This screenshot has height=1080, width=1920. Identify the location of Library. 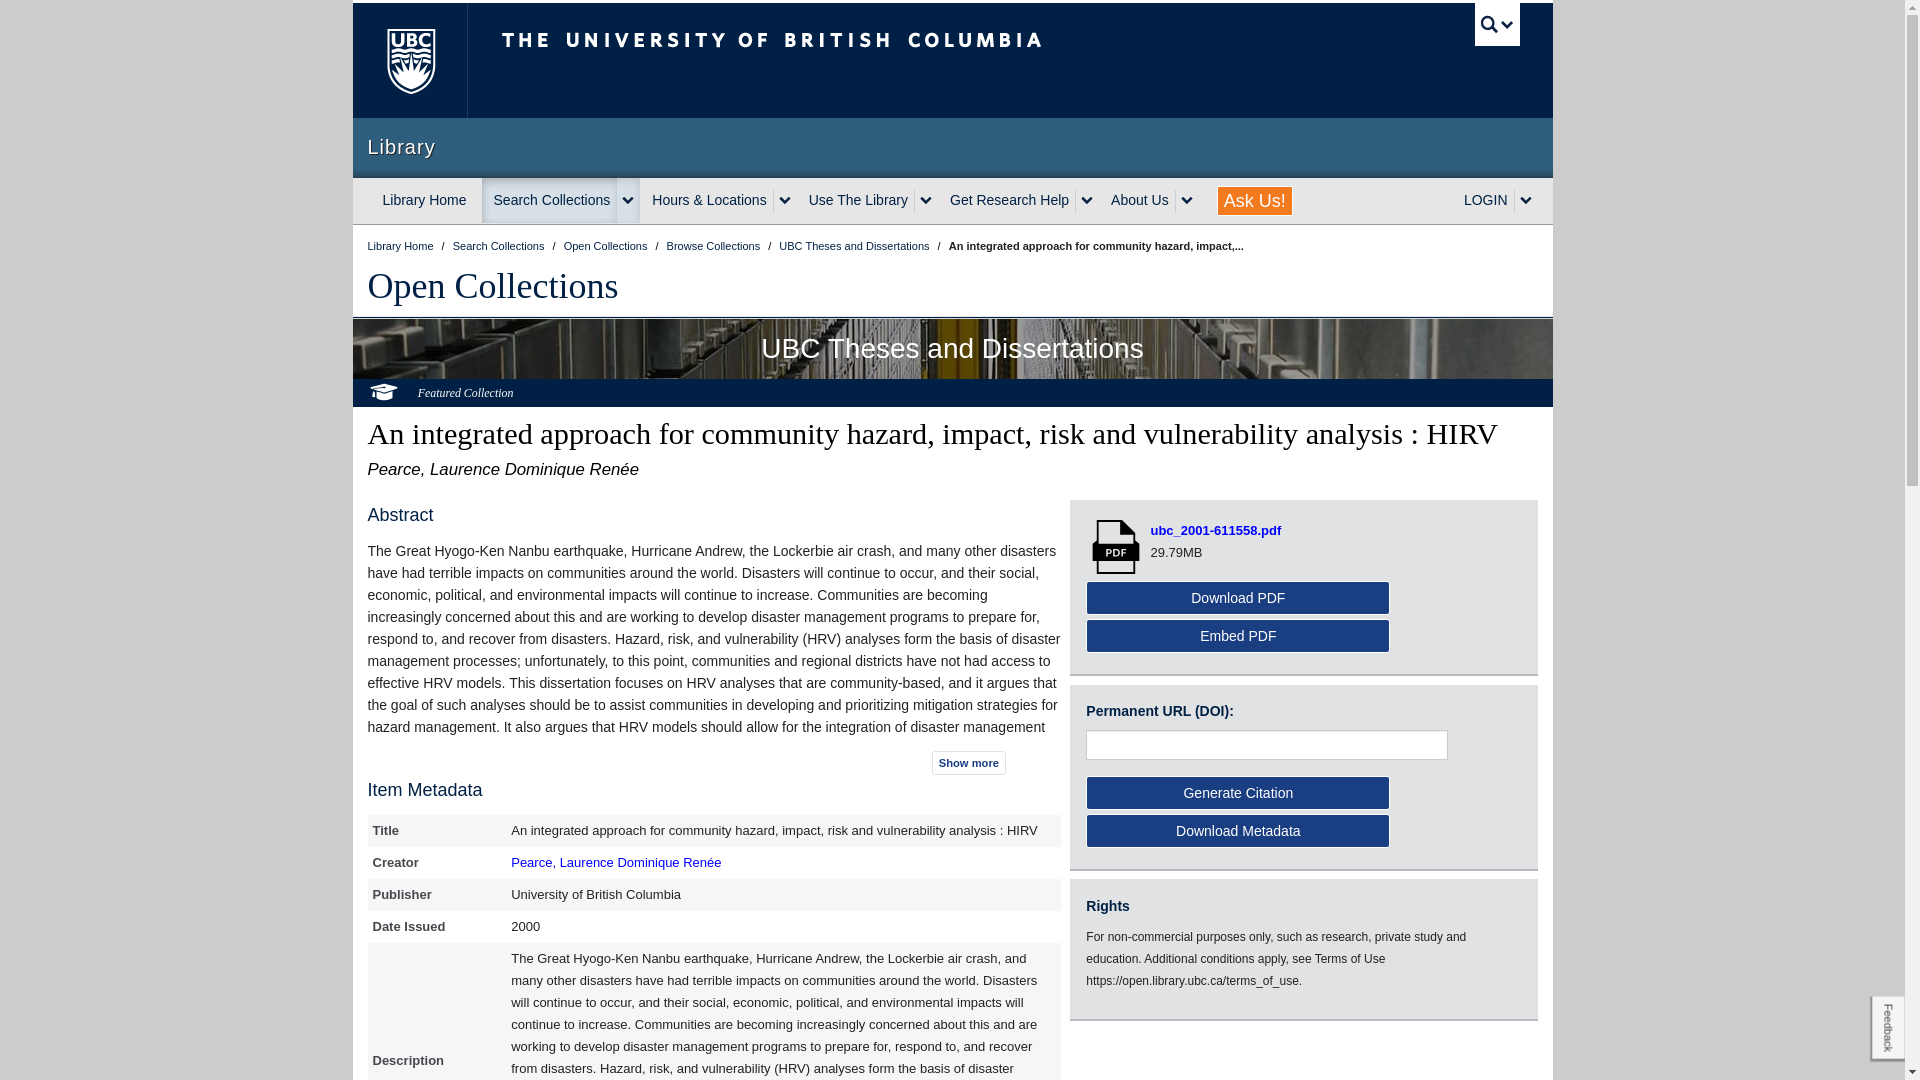
(952, 147).